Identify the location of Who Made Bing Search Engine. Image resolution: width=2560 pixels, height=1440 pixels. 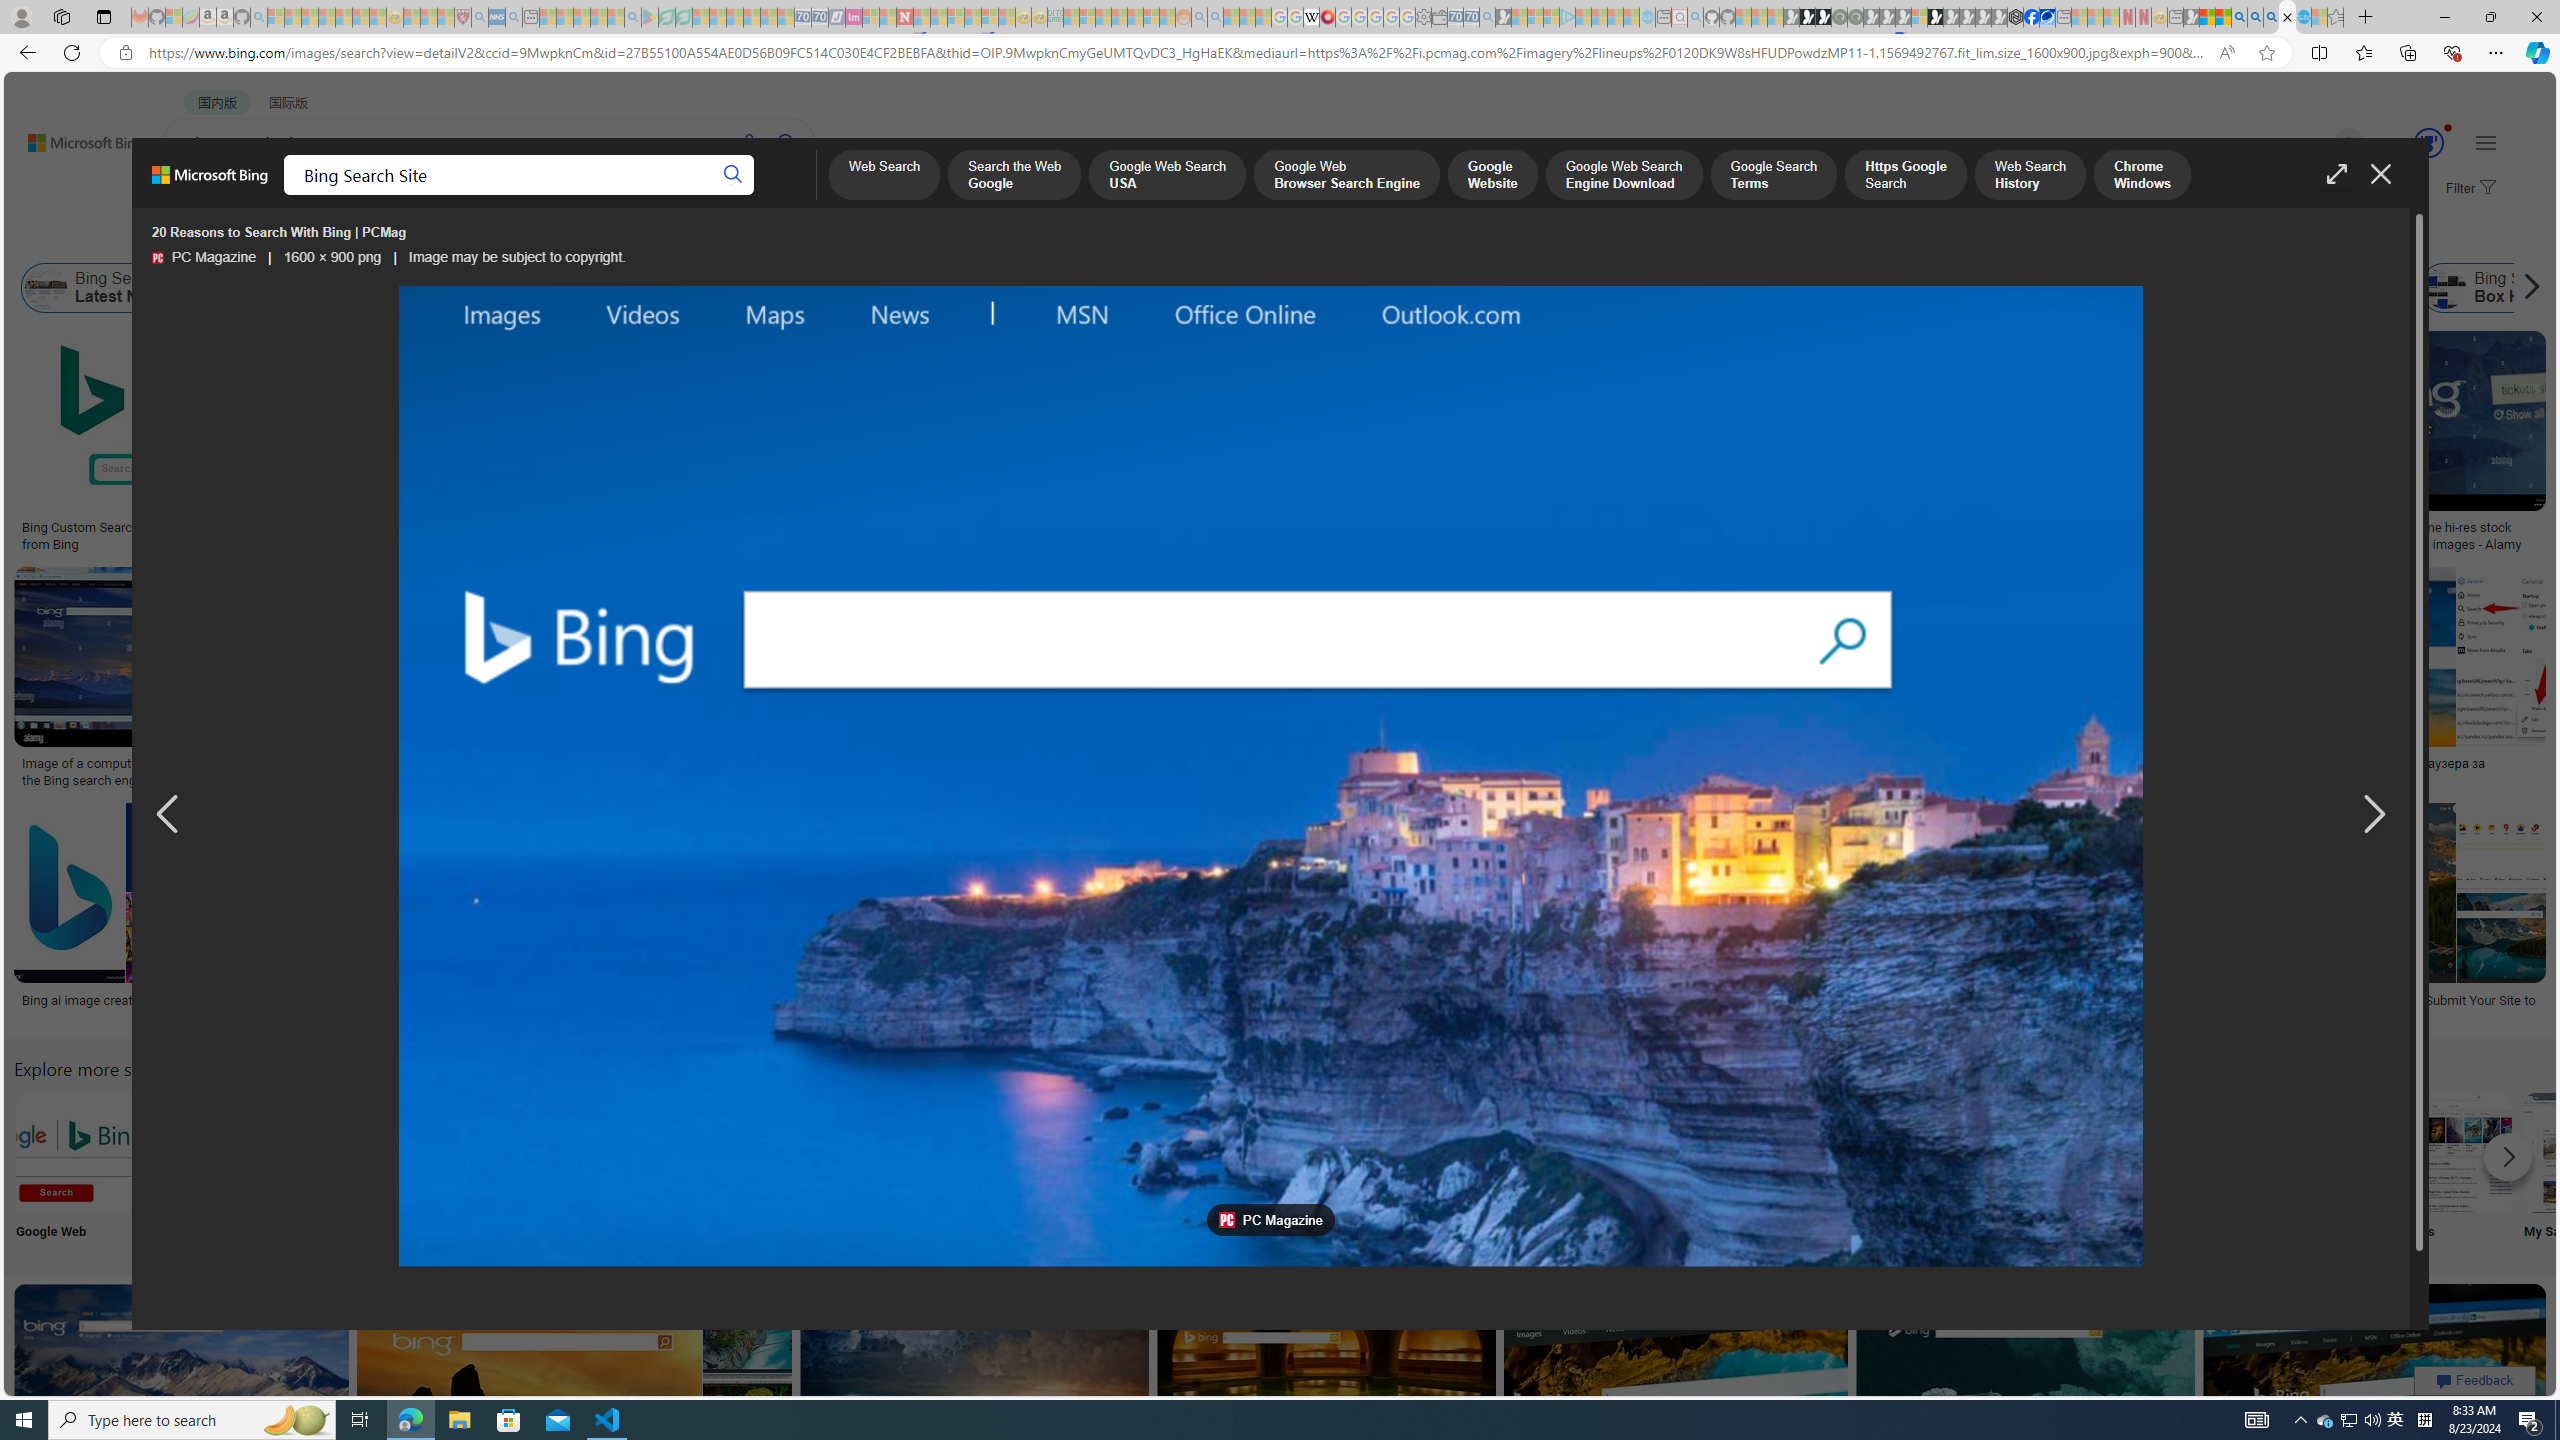
(1796, 288).